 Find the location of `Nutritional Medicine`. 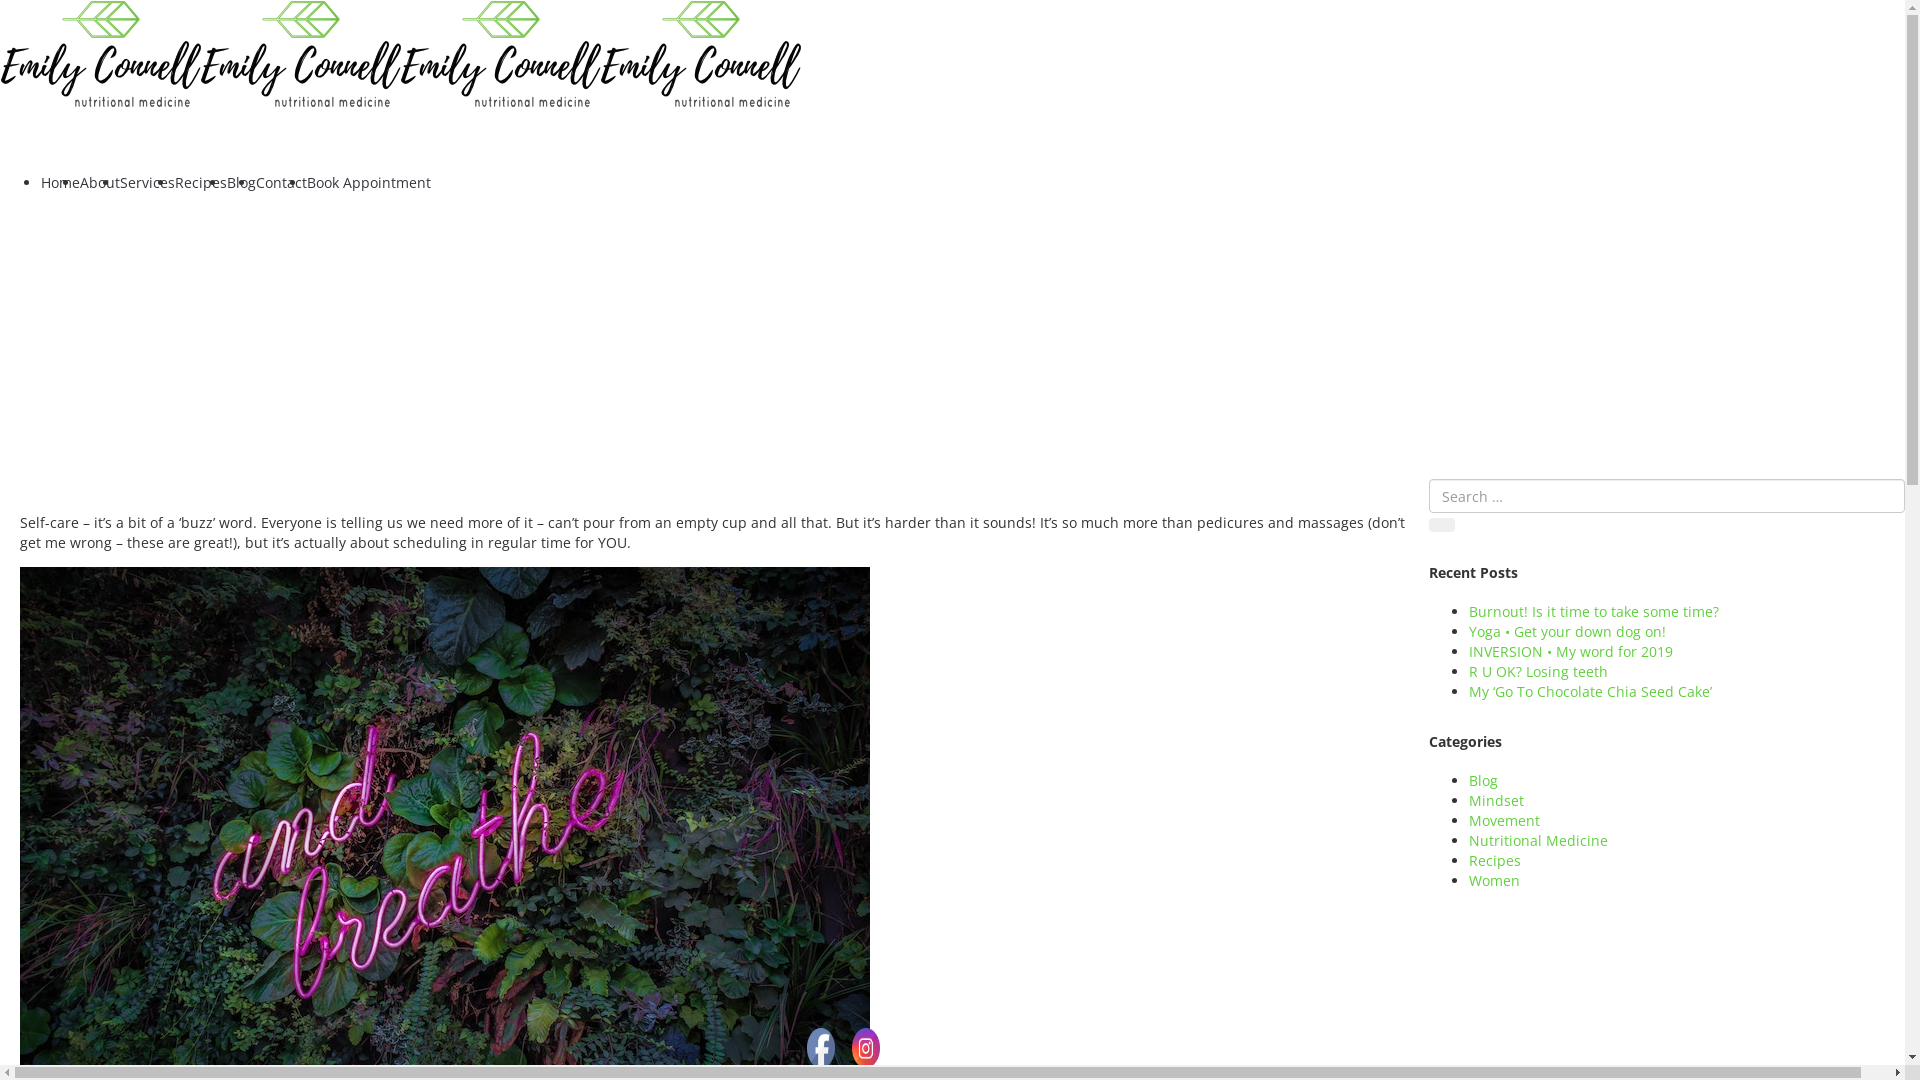

Nutritional Medicine is located at coordinates (1538, 840).